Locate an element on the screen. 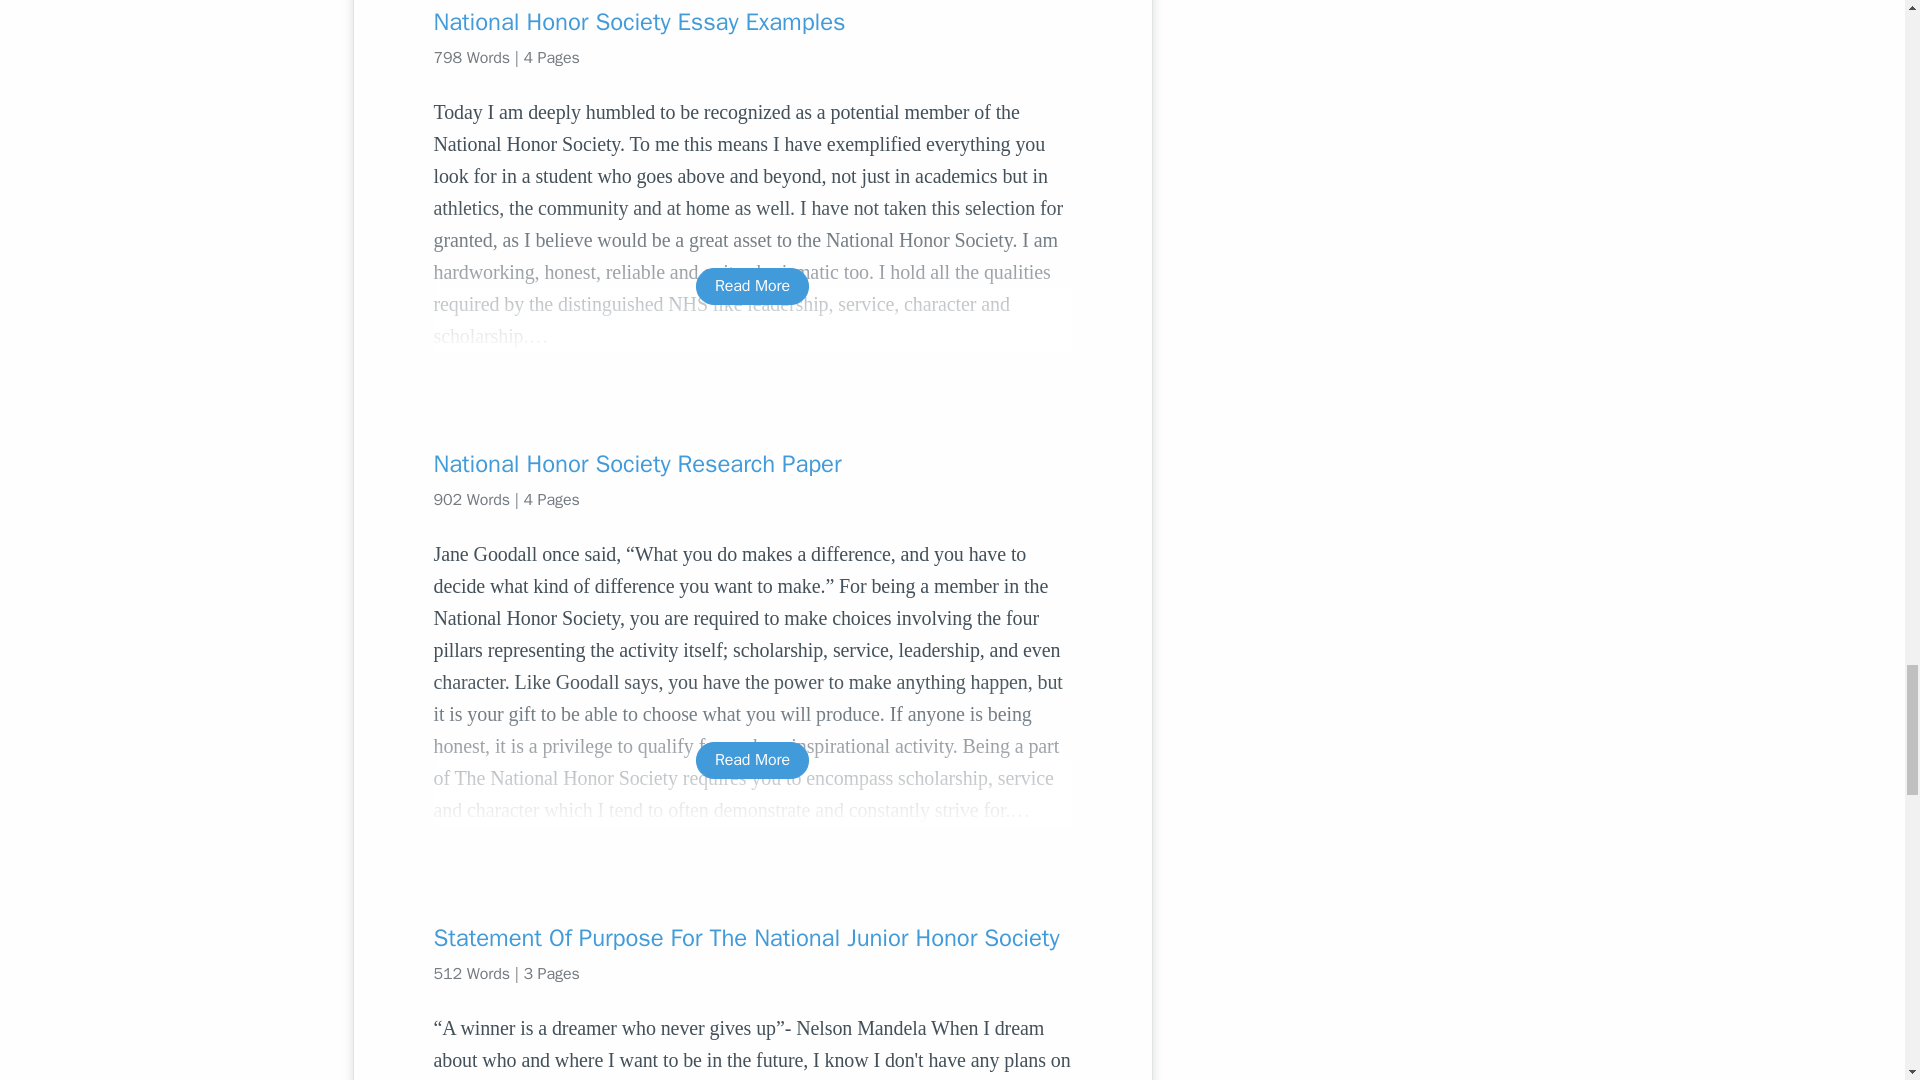 The height and width of the screenshot is (1080, 1920). National Honor Society Research Paper is located at coordinates (752, 464).